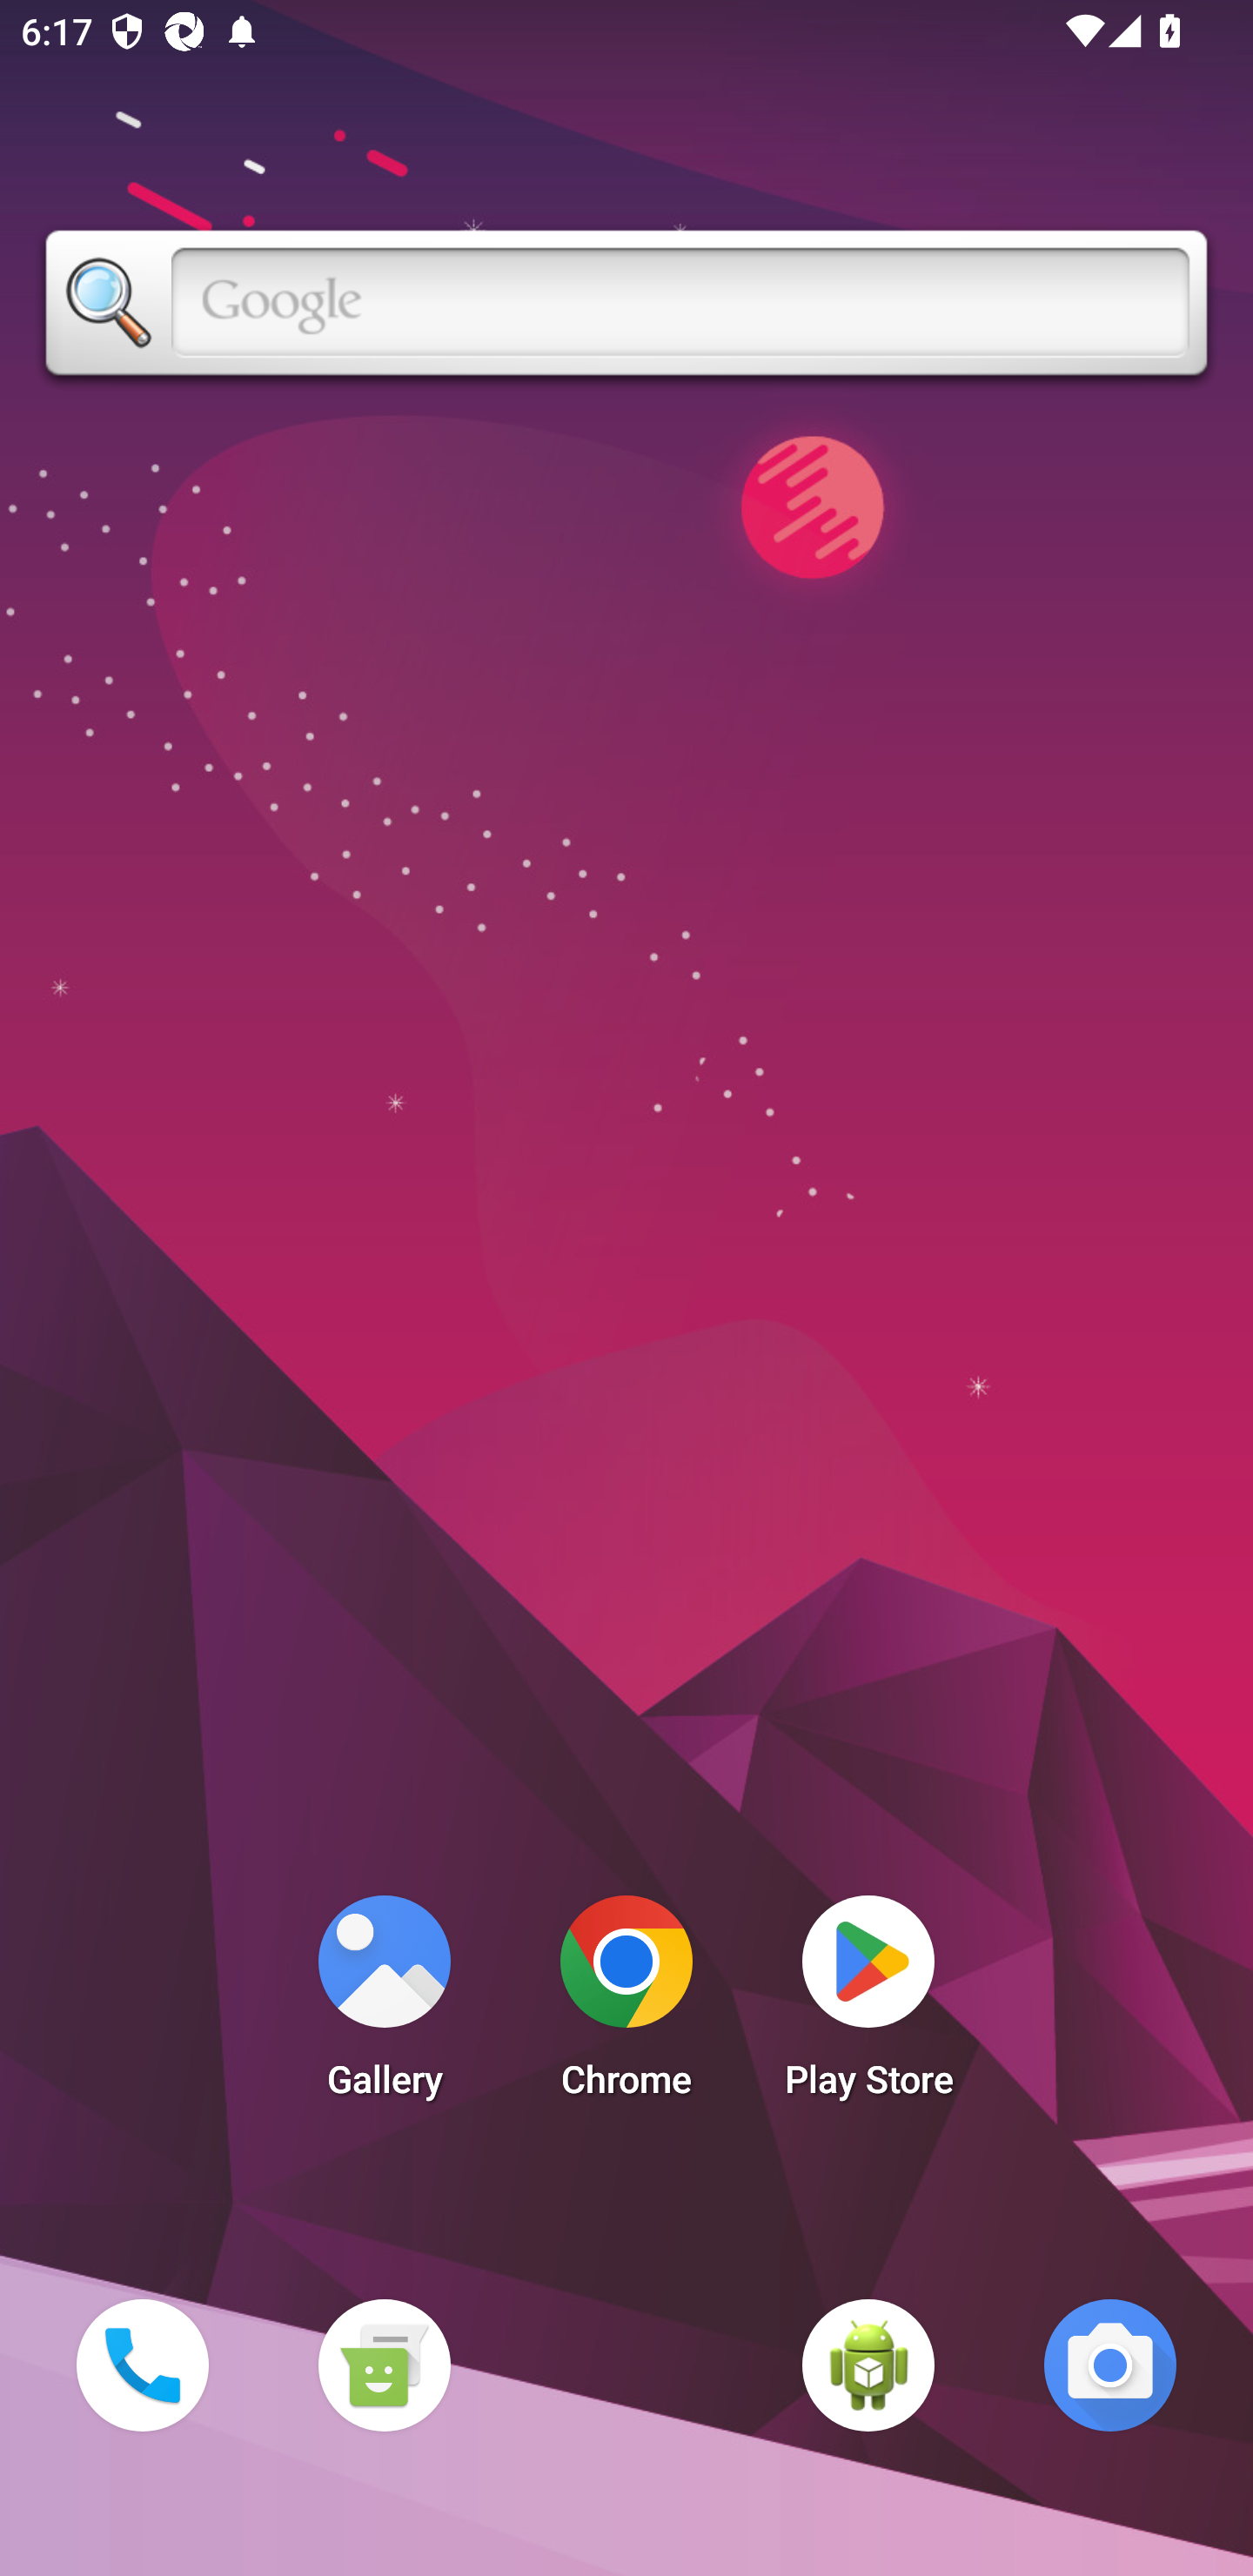 This screenshot has width=1253, height=2576. What do you see at coordinates (868, 2365) in the screenshot?
I see `WebView Browser Tester` at bounding box center [868, 2365].